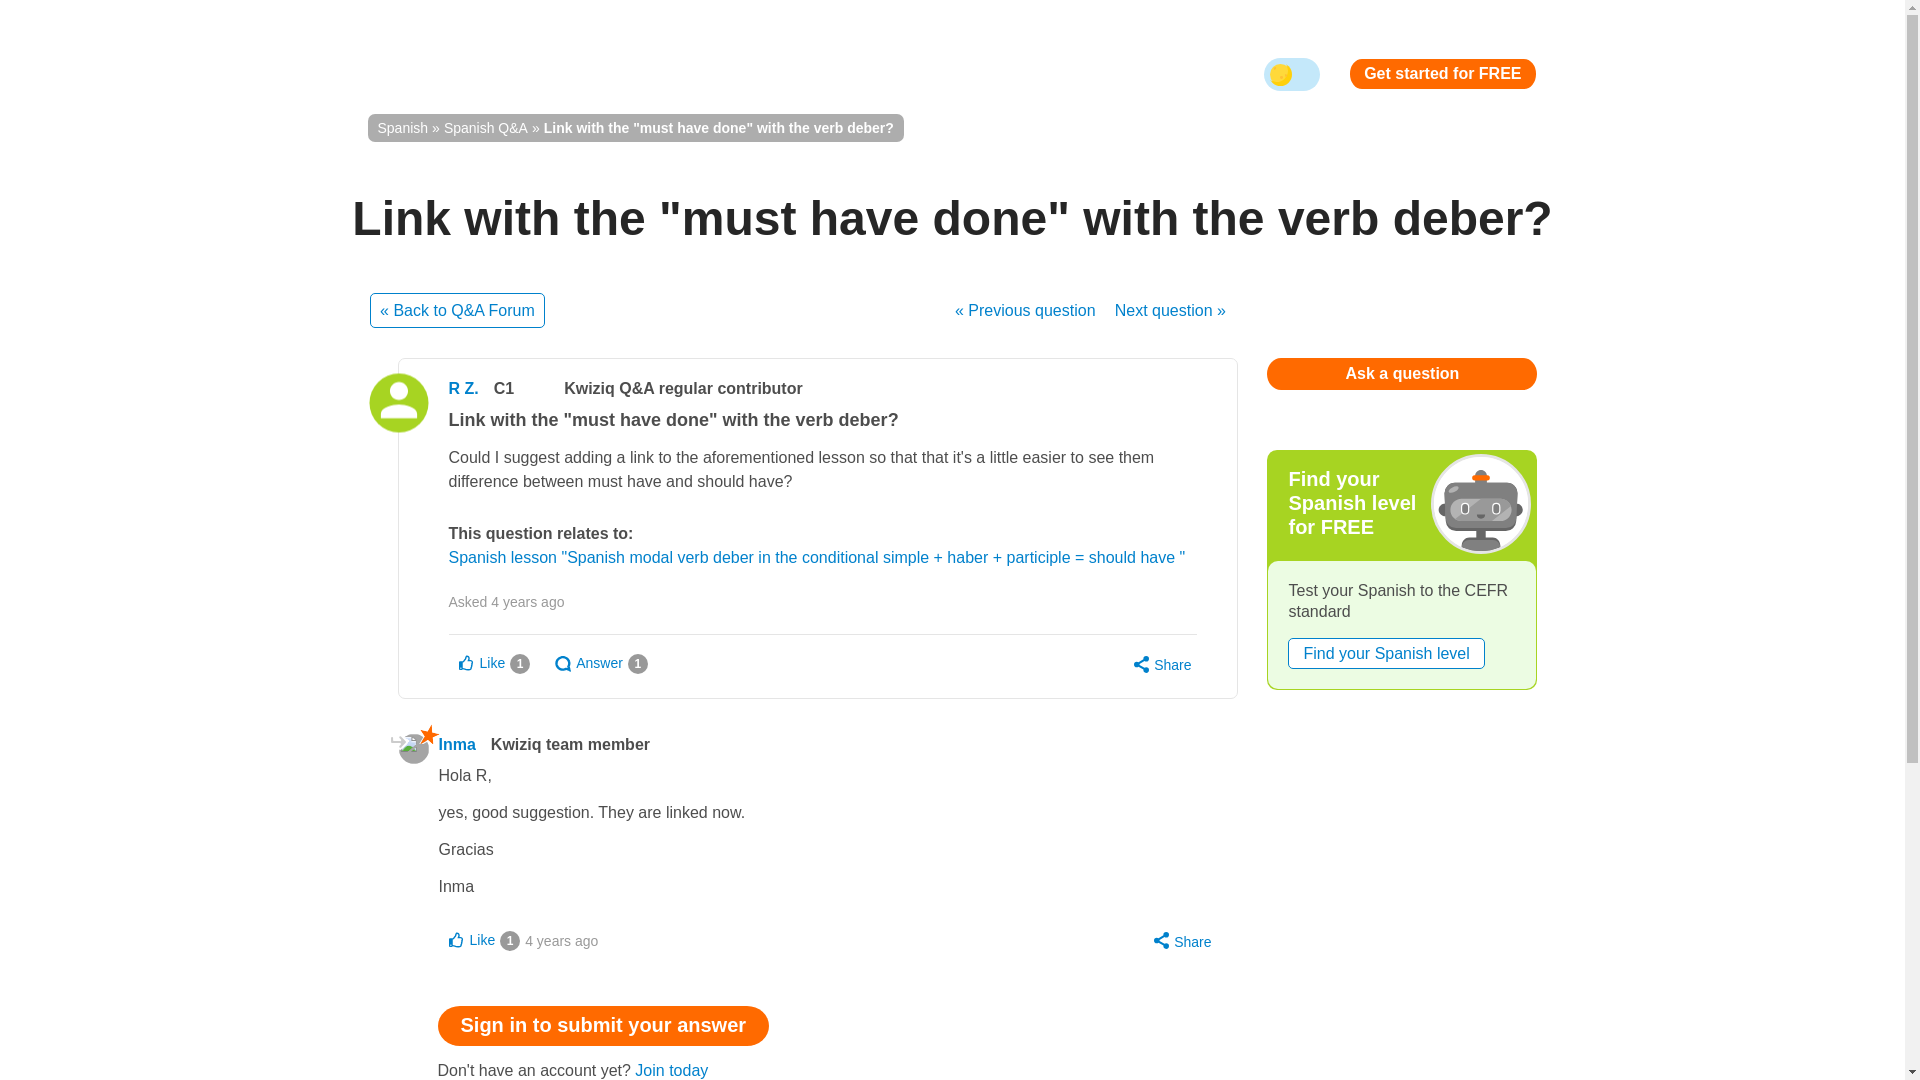 Image resolution: width=1920 pixels, height=1080 pixels. Describe the element at coordinates (858, 74) in the screenshot. I see `For teachers` at that location.